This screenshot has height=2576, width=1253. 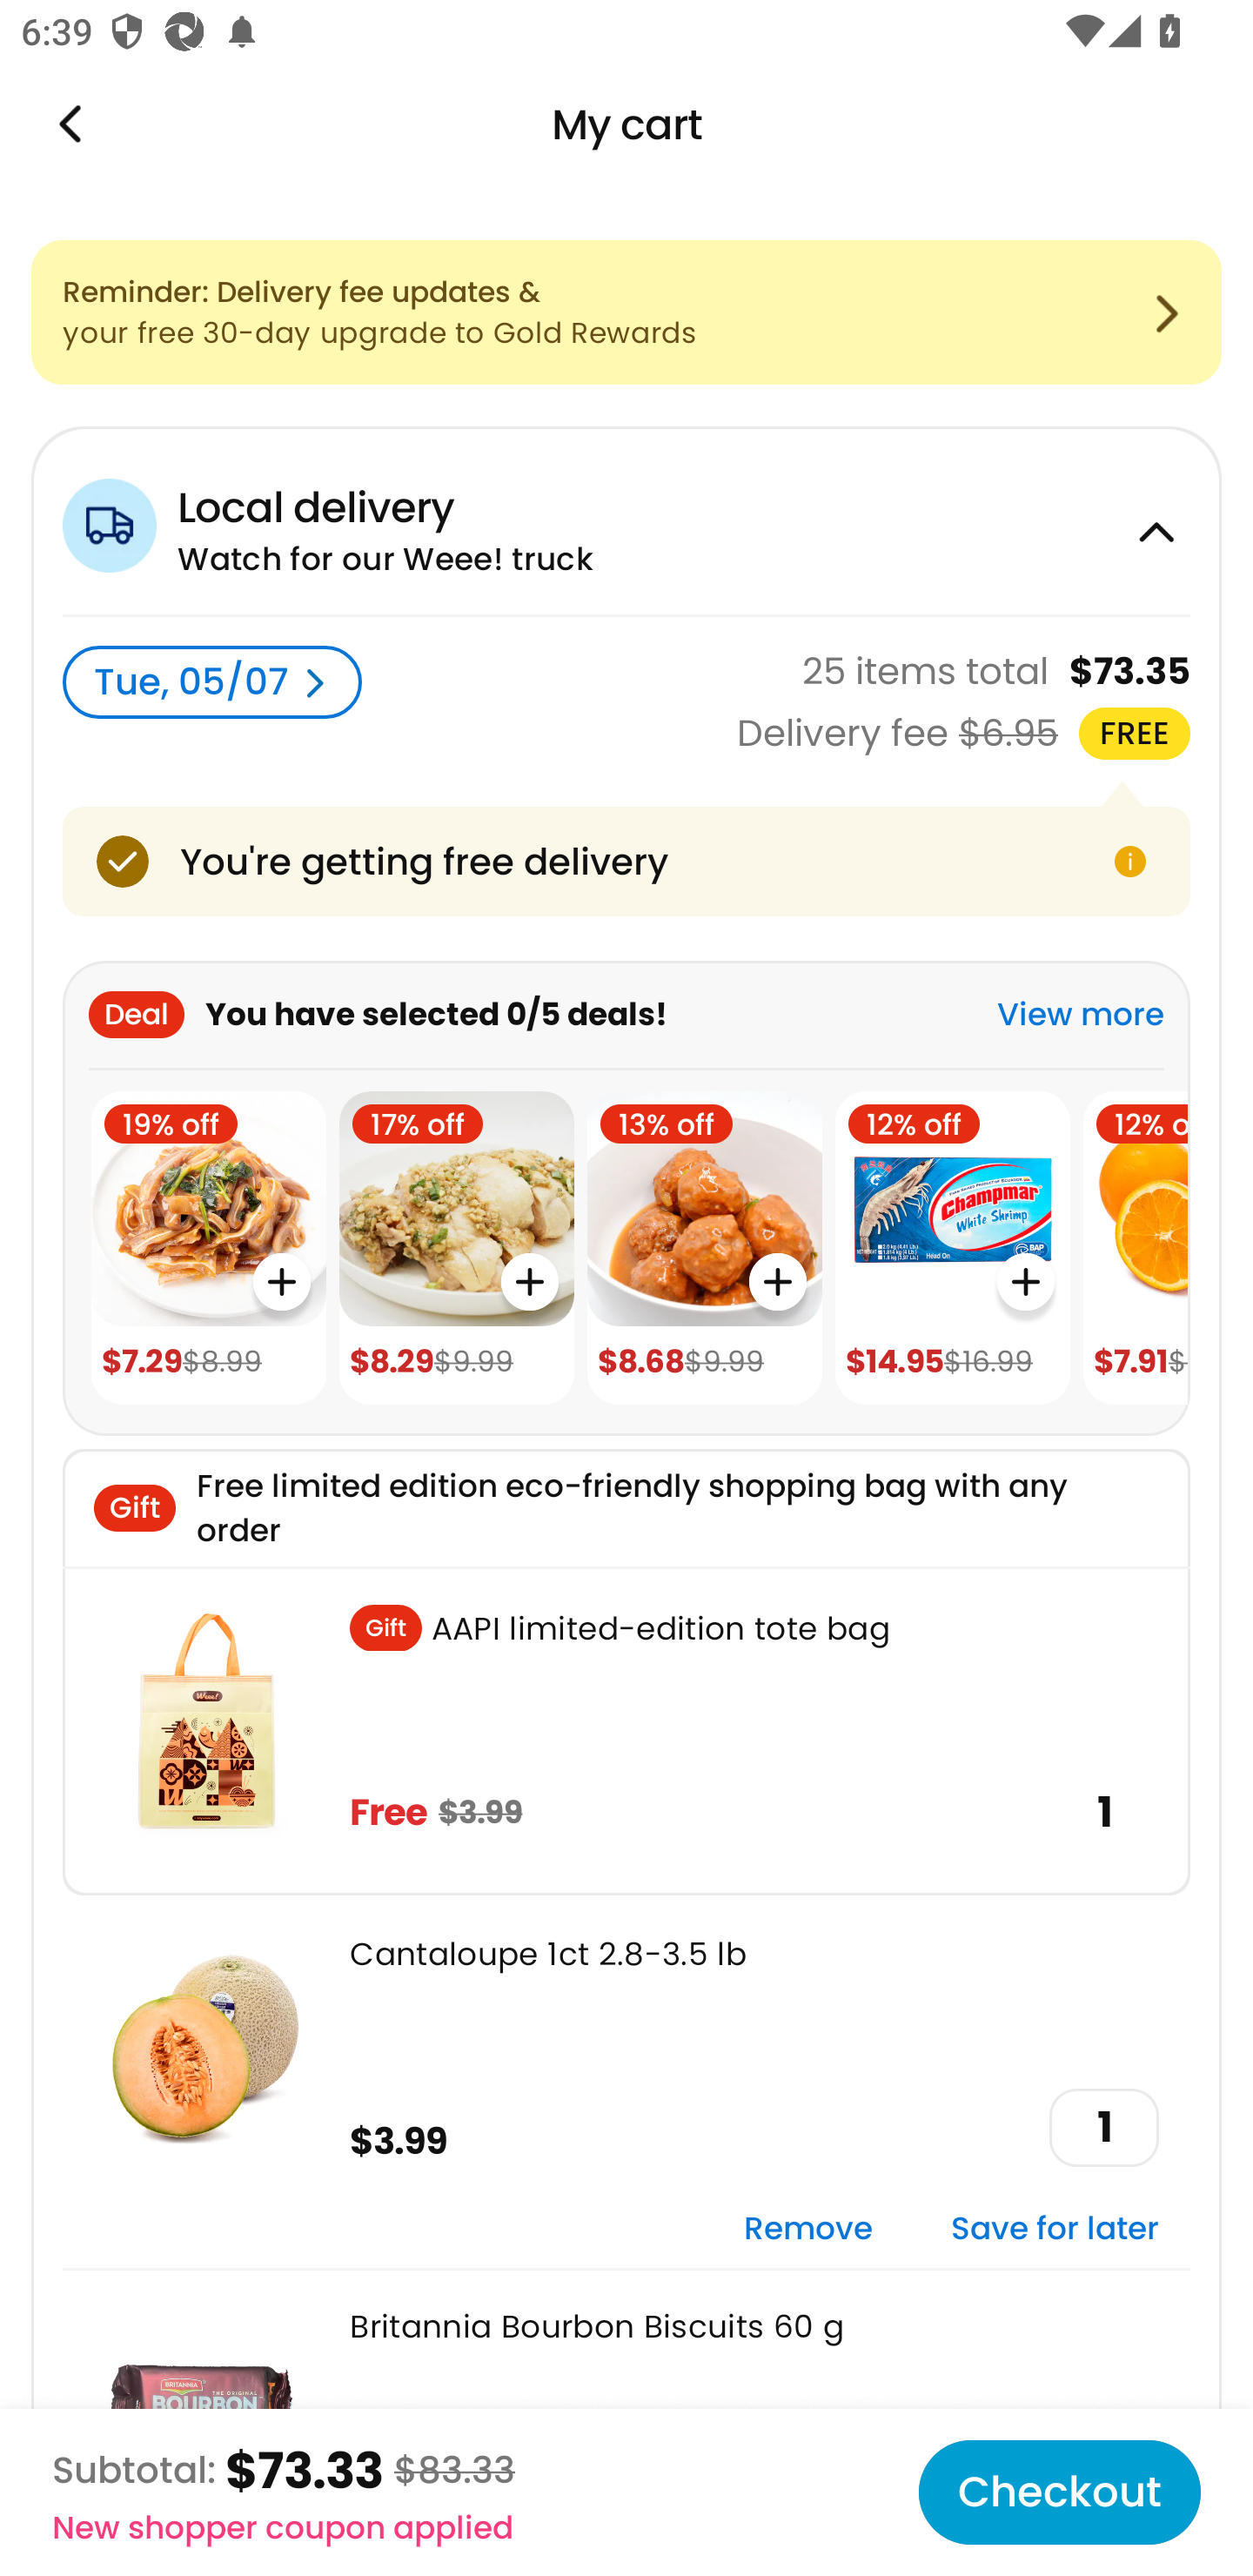 I want to click on 19% off $7.29 $8.99, so click(x=209, y=1248).